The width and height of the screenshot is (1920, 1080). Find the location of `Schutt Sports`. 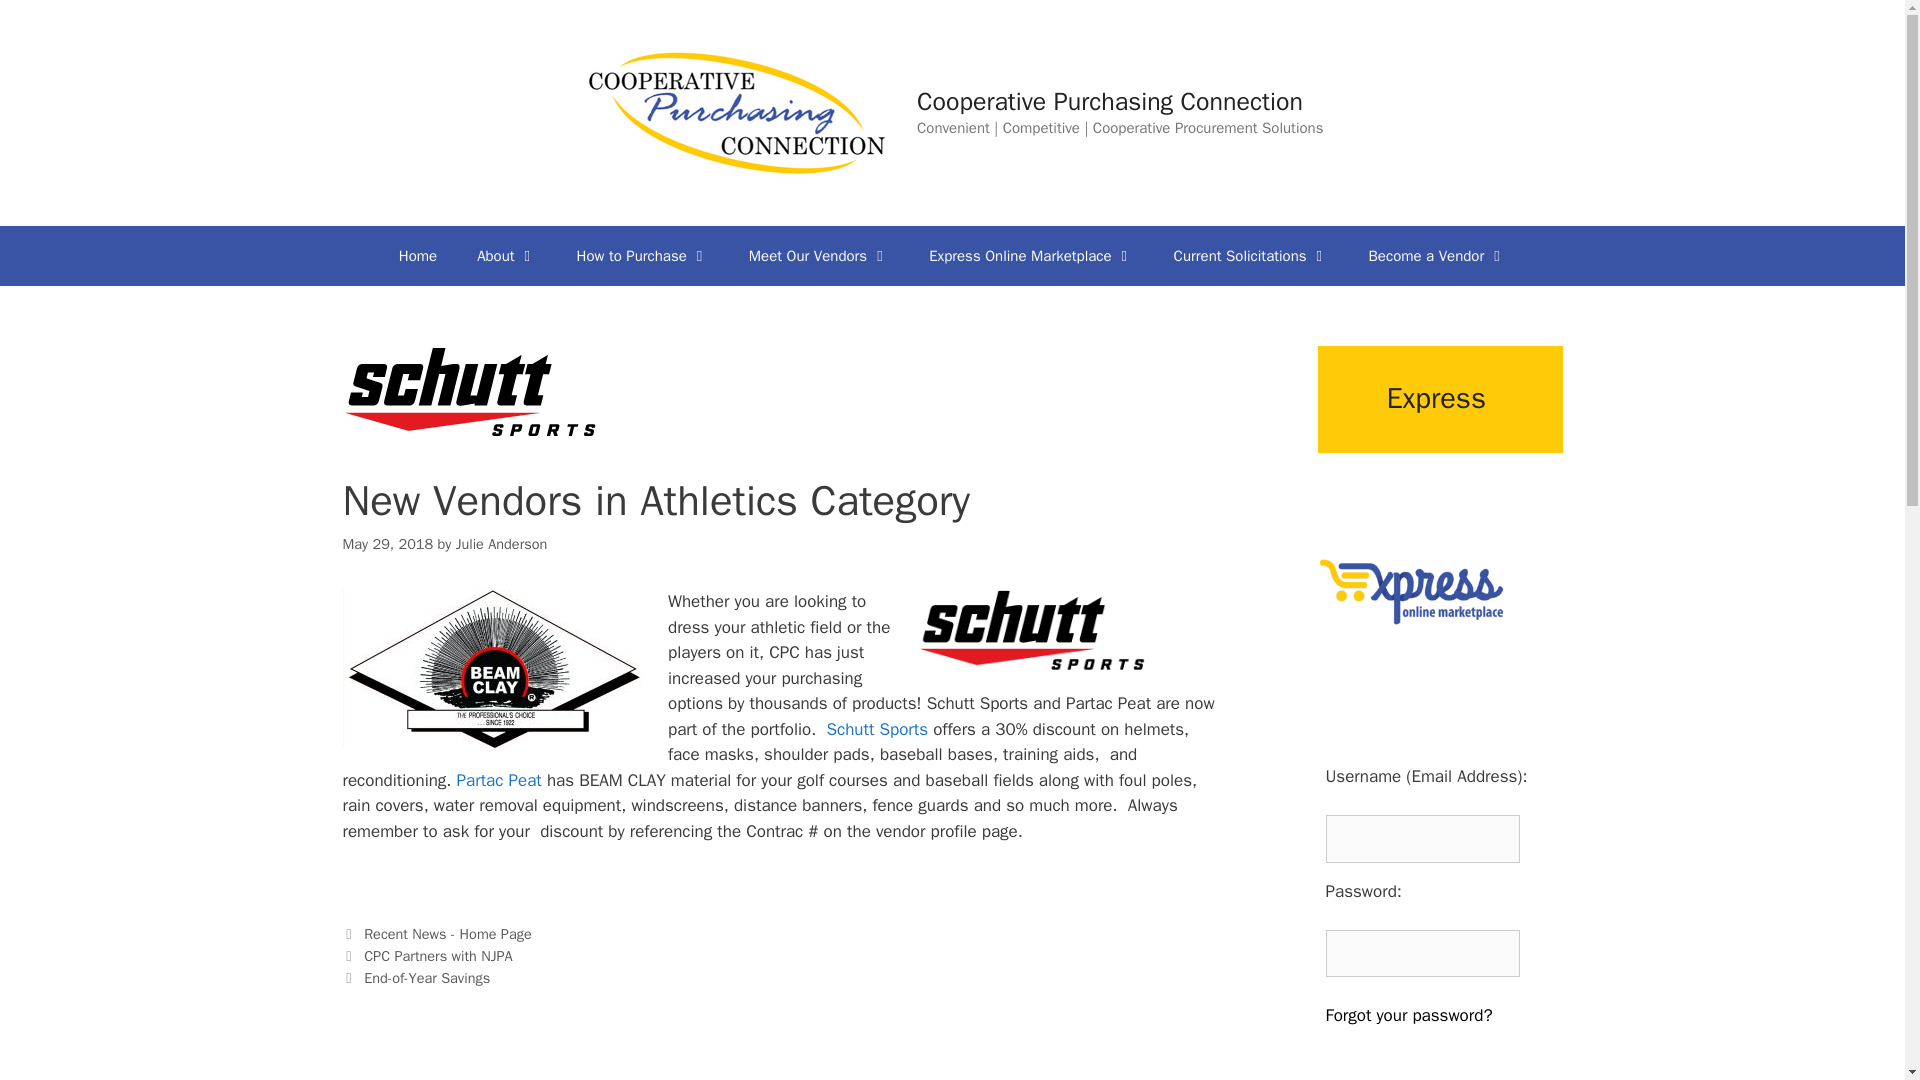

Schutt Sports is located at coordinates (878, 729).